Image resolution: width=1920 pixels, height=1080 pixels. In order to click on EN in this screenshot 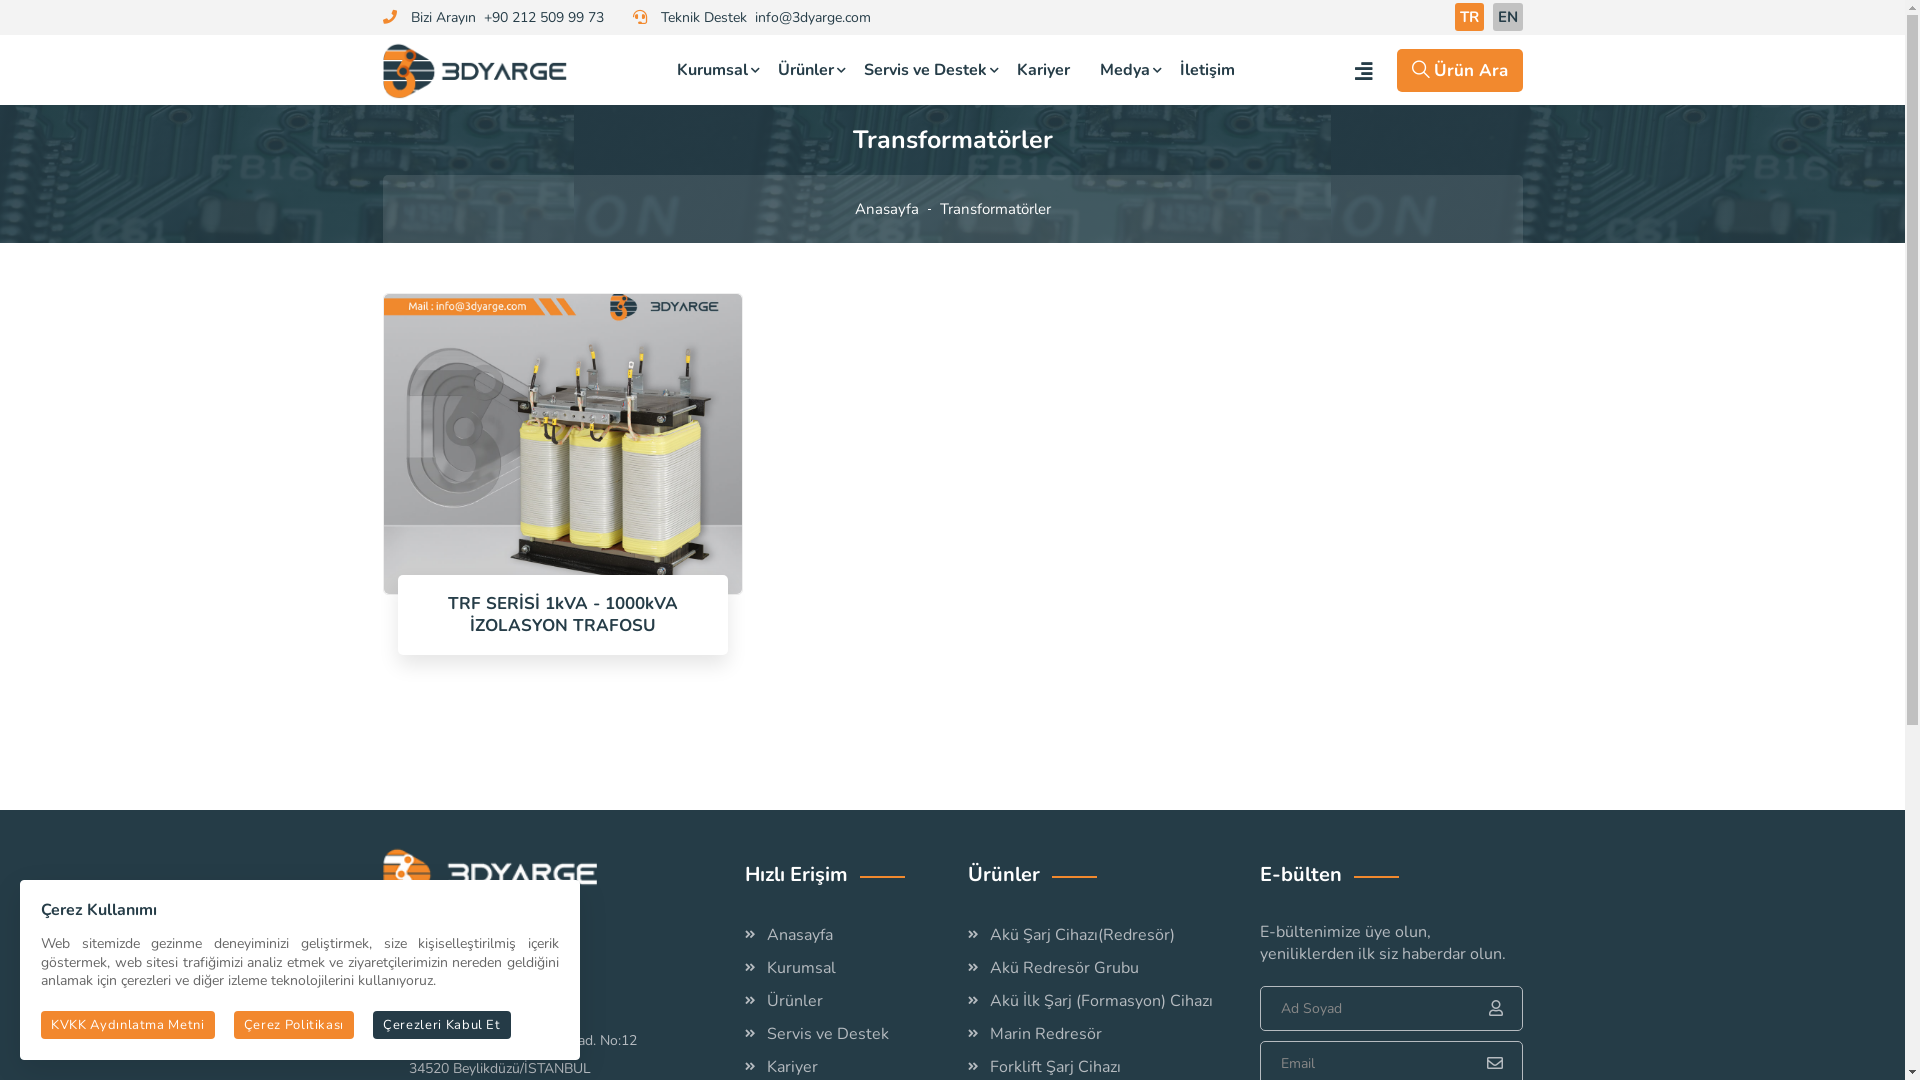, I will do `click(1507, 17)`.